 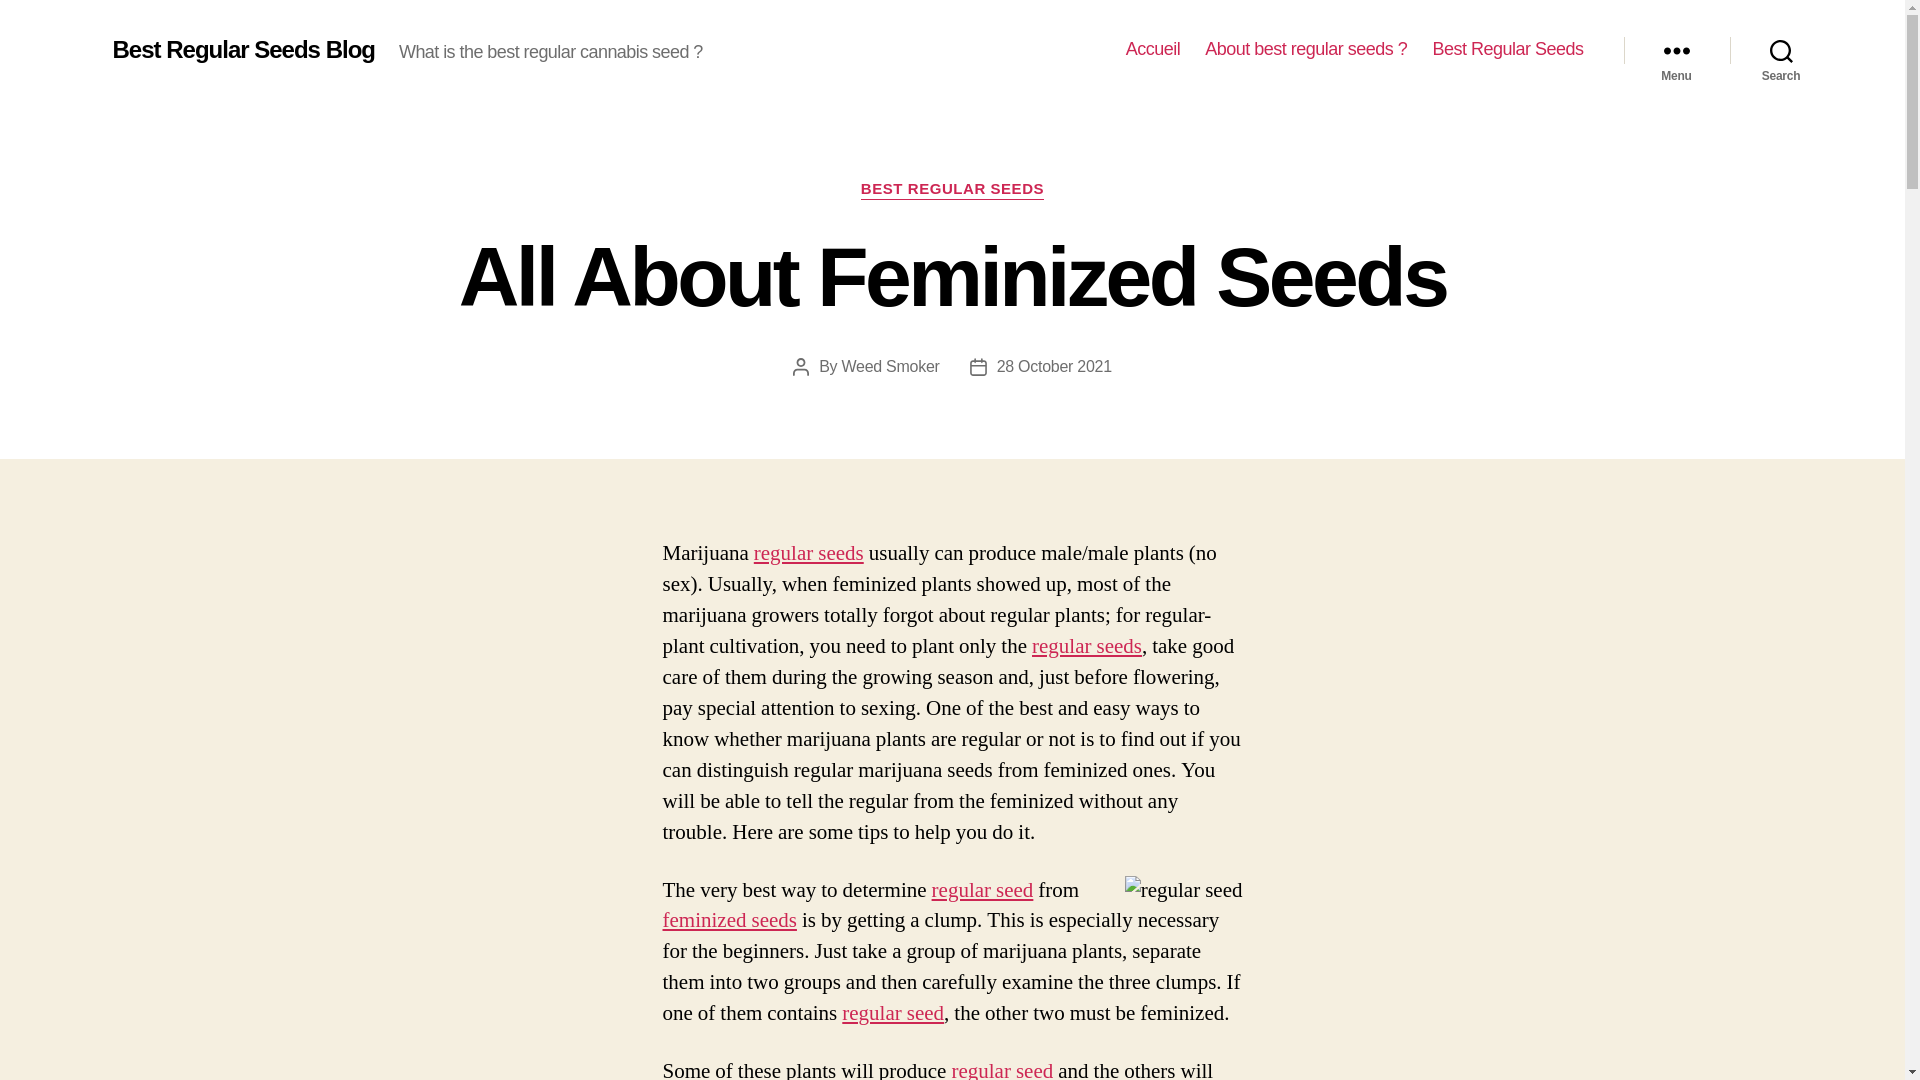 I want to click on regular seed, so click(x=982, y=888).